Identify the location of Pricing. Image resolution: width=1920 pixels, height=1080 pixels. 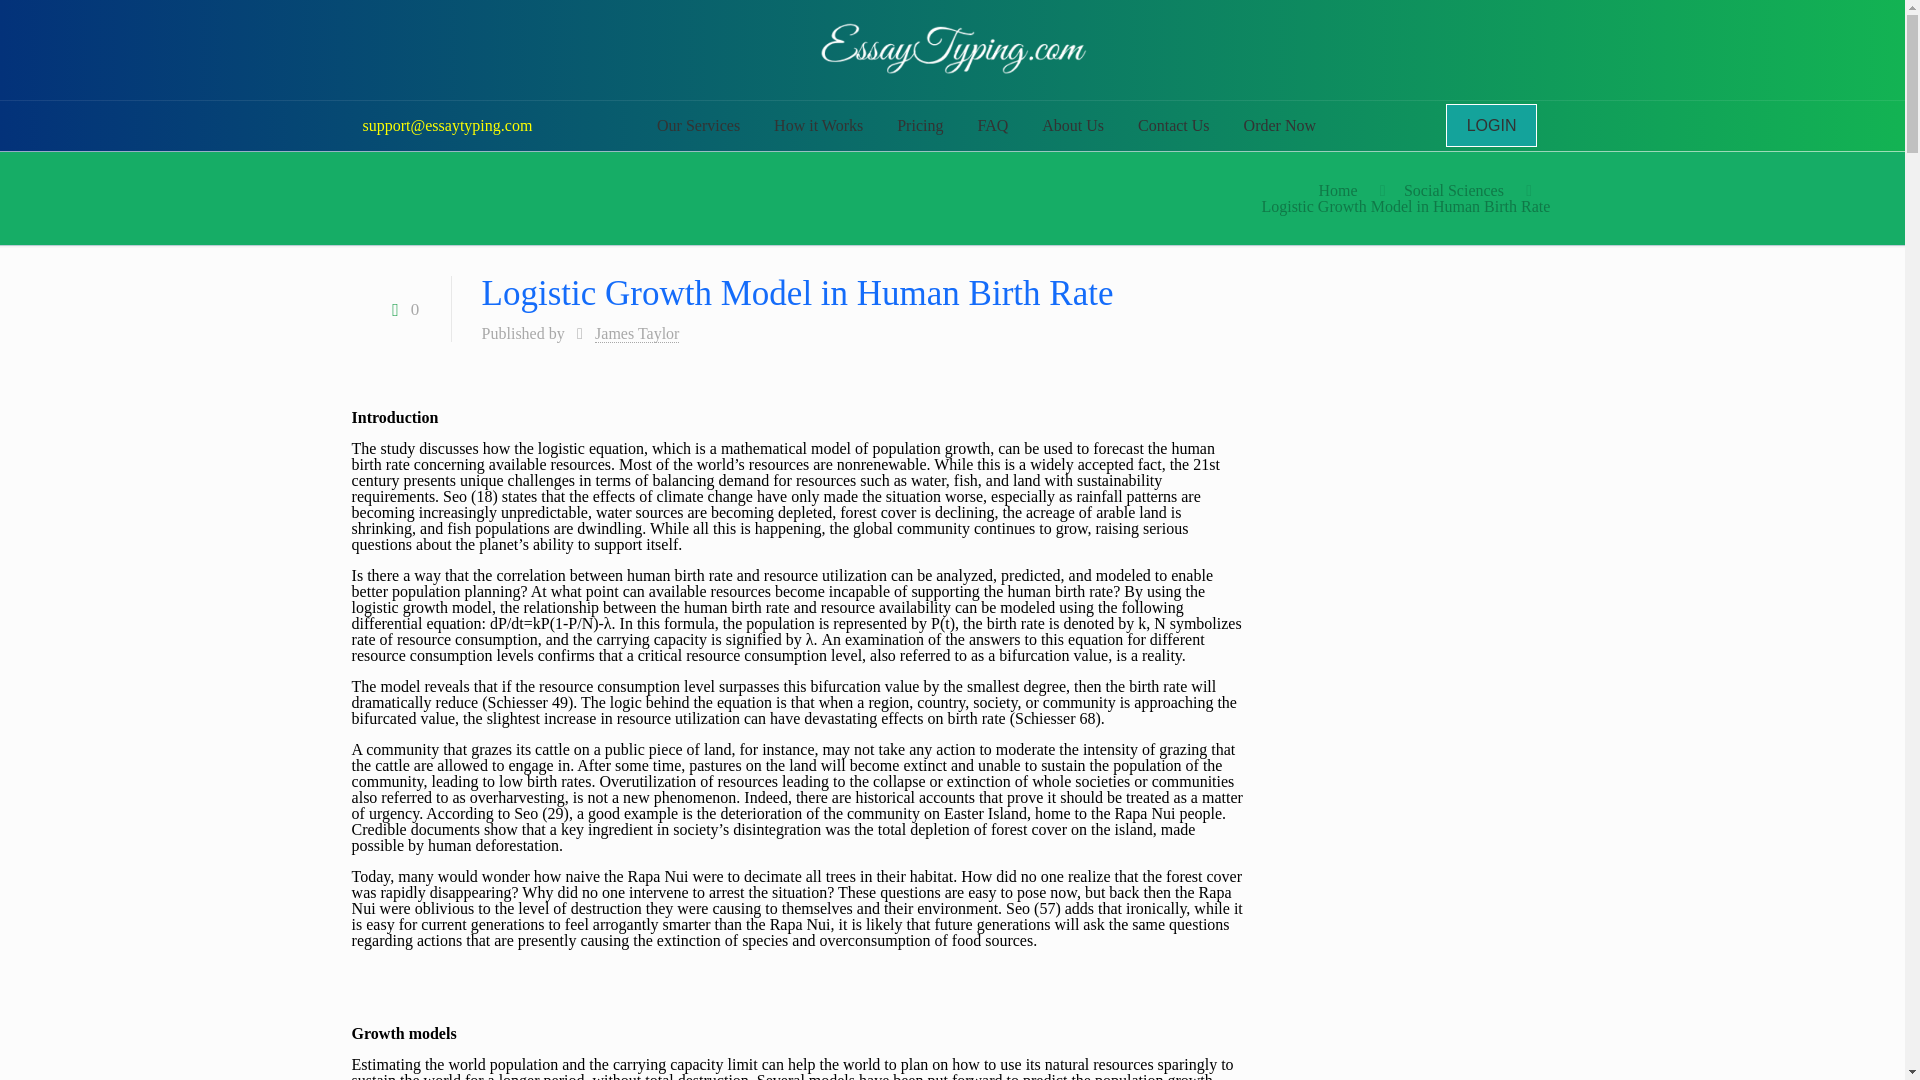
(920, 126).